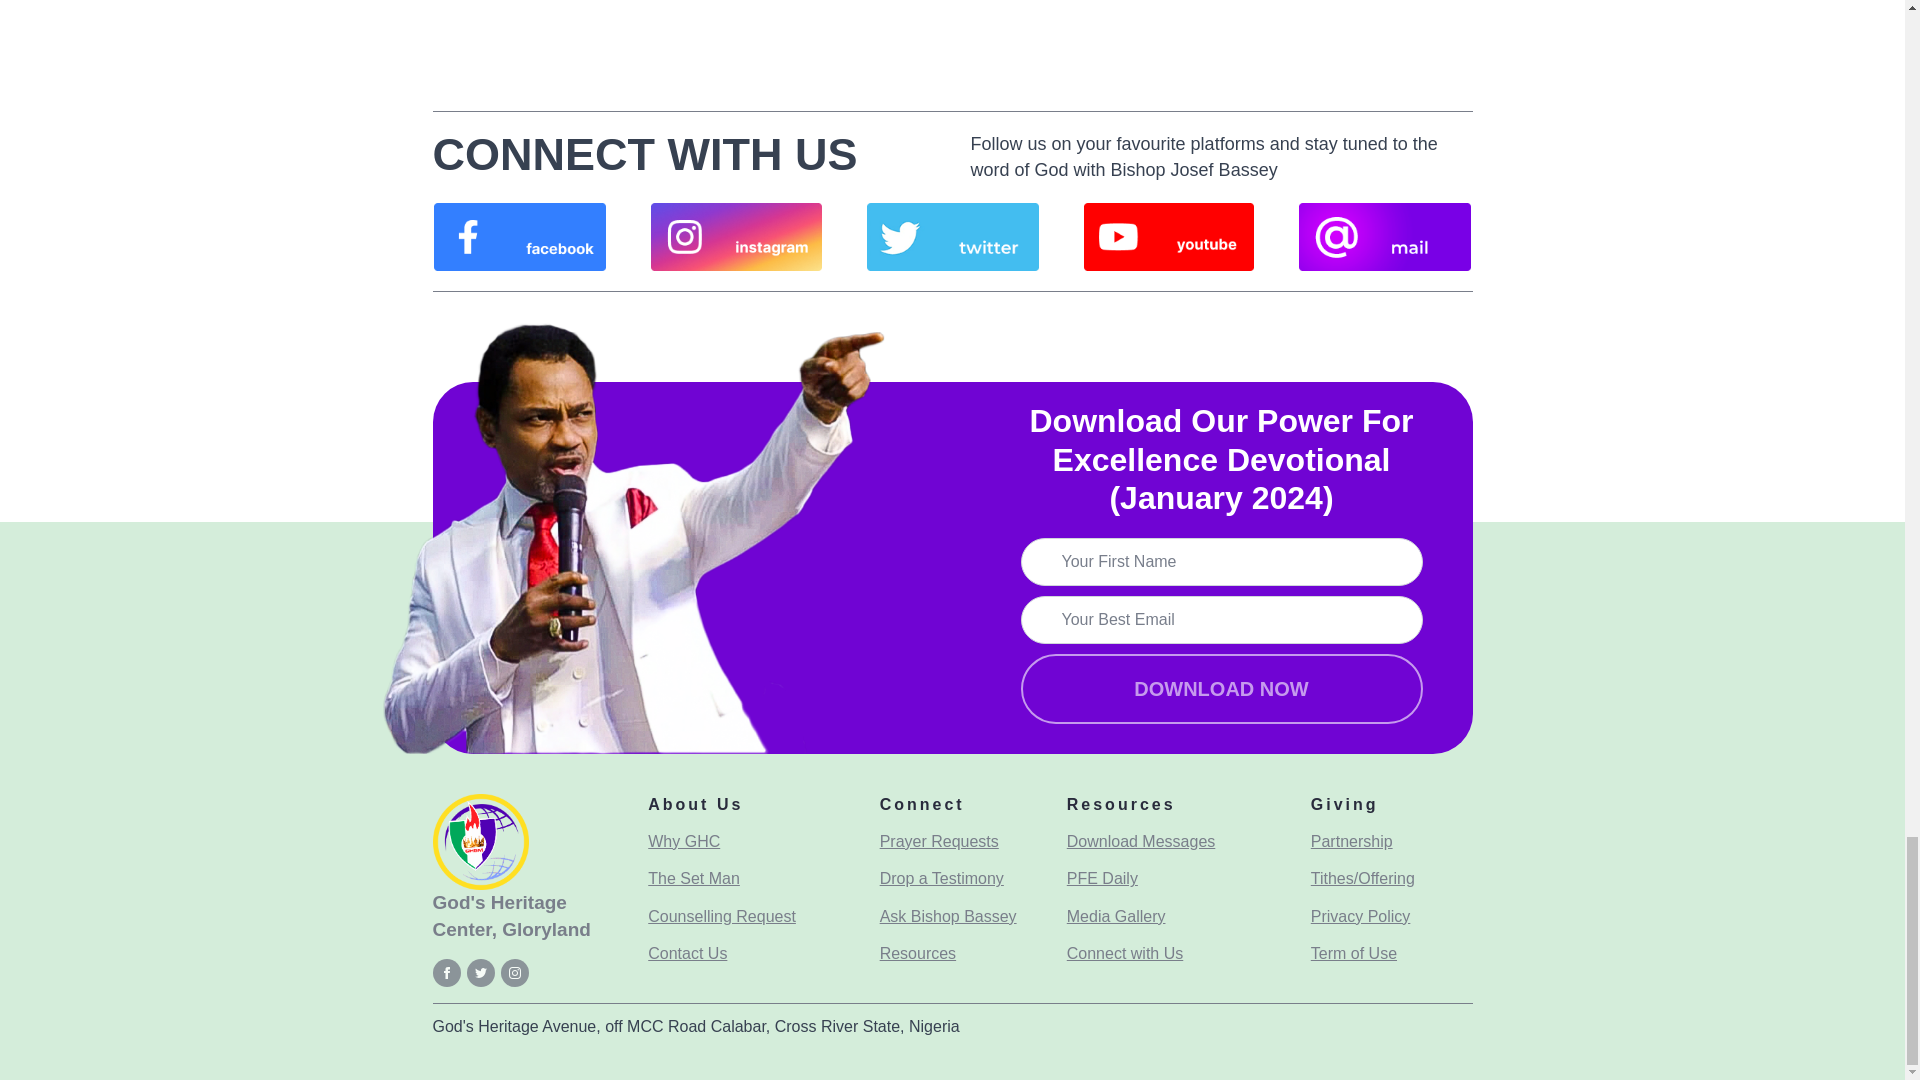 This screenshot has width=1920, height=1080. I want to click on Partnership, so click(1352, 842).